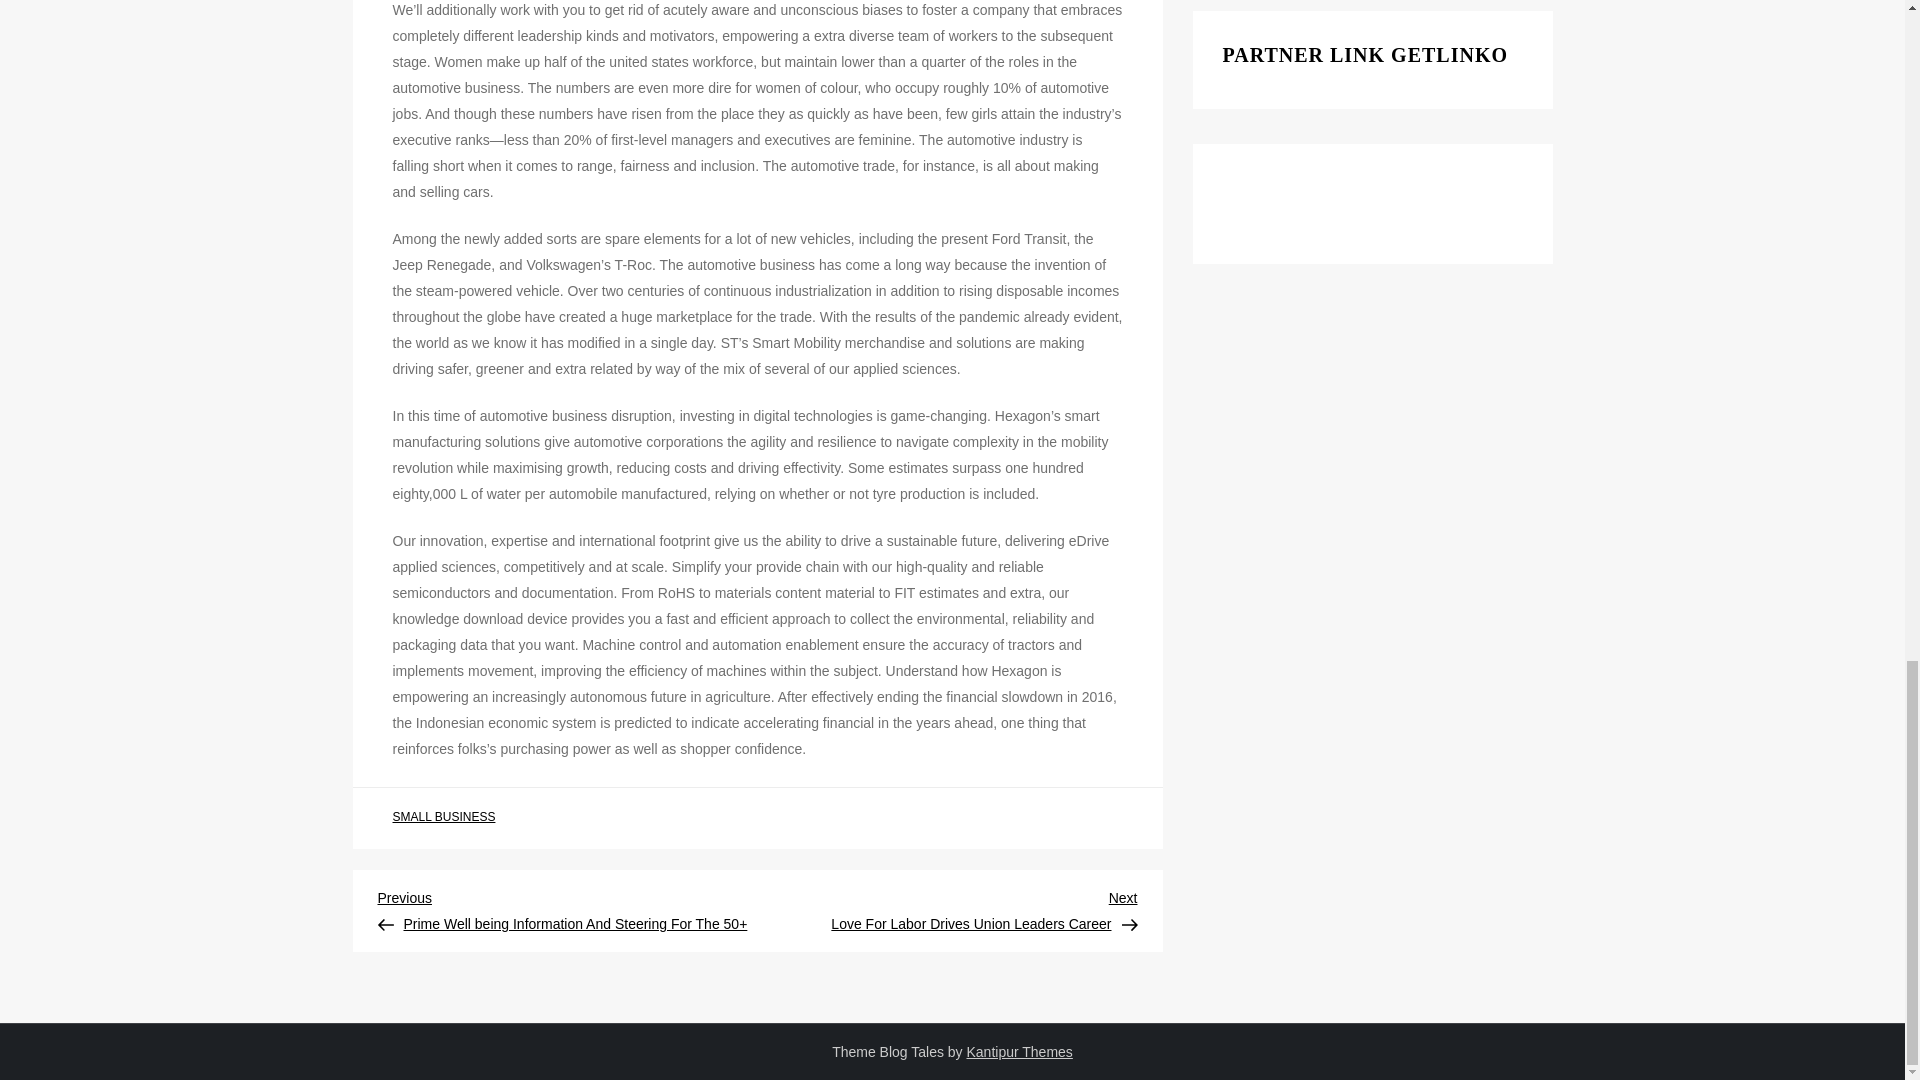 Image resolution: width=1920 pixels, height=1080 pixels. Describe the element at coordinates (948, 908) in the screenshot. I see `SMALL BUSINESS` at that location.